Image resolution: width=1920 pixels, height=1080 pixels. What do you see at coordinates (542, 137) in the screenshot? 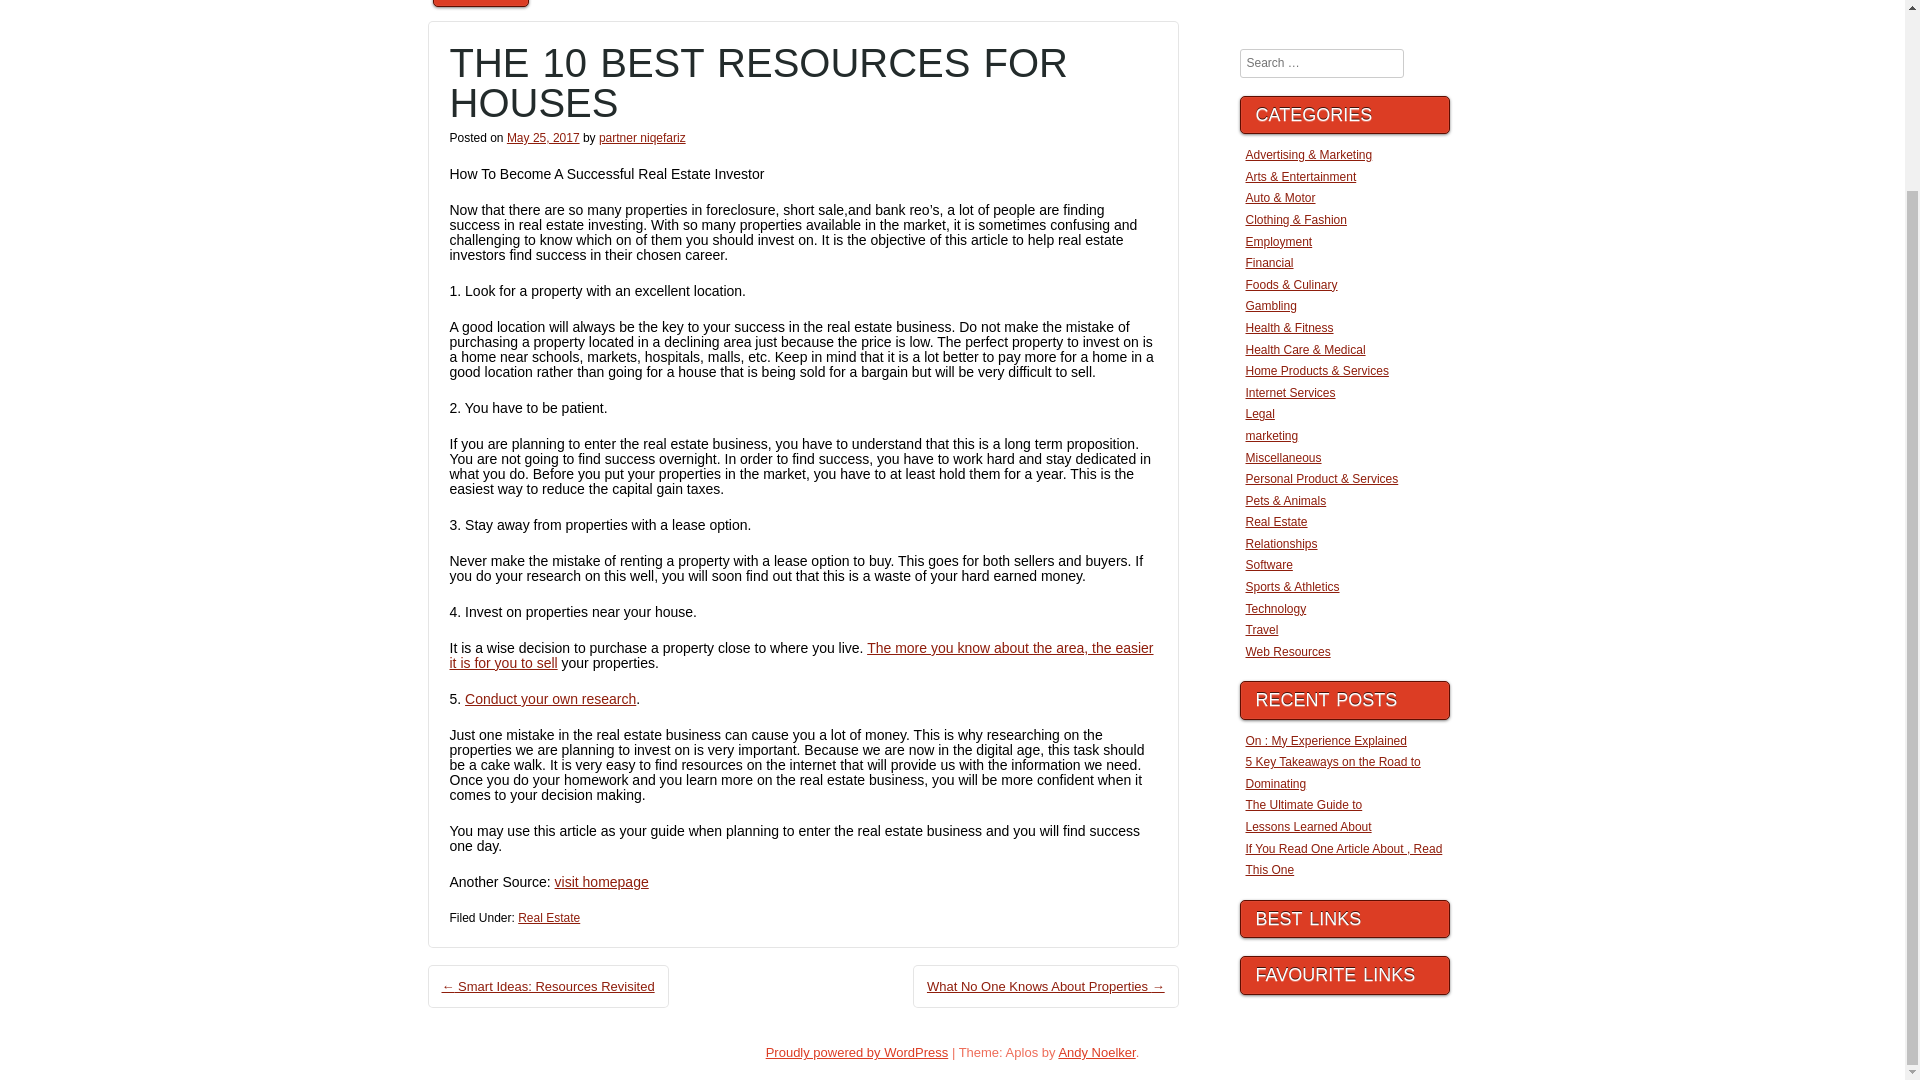
I see `6:16 am` at bounding box center [542, 137].